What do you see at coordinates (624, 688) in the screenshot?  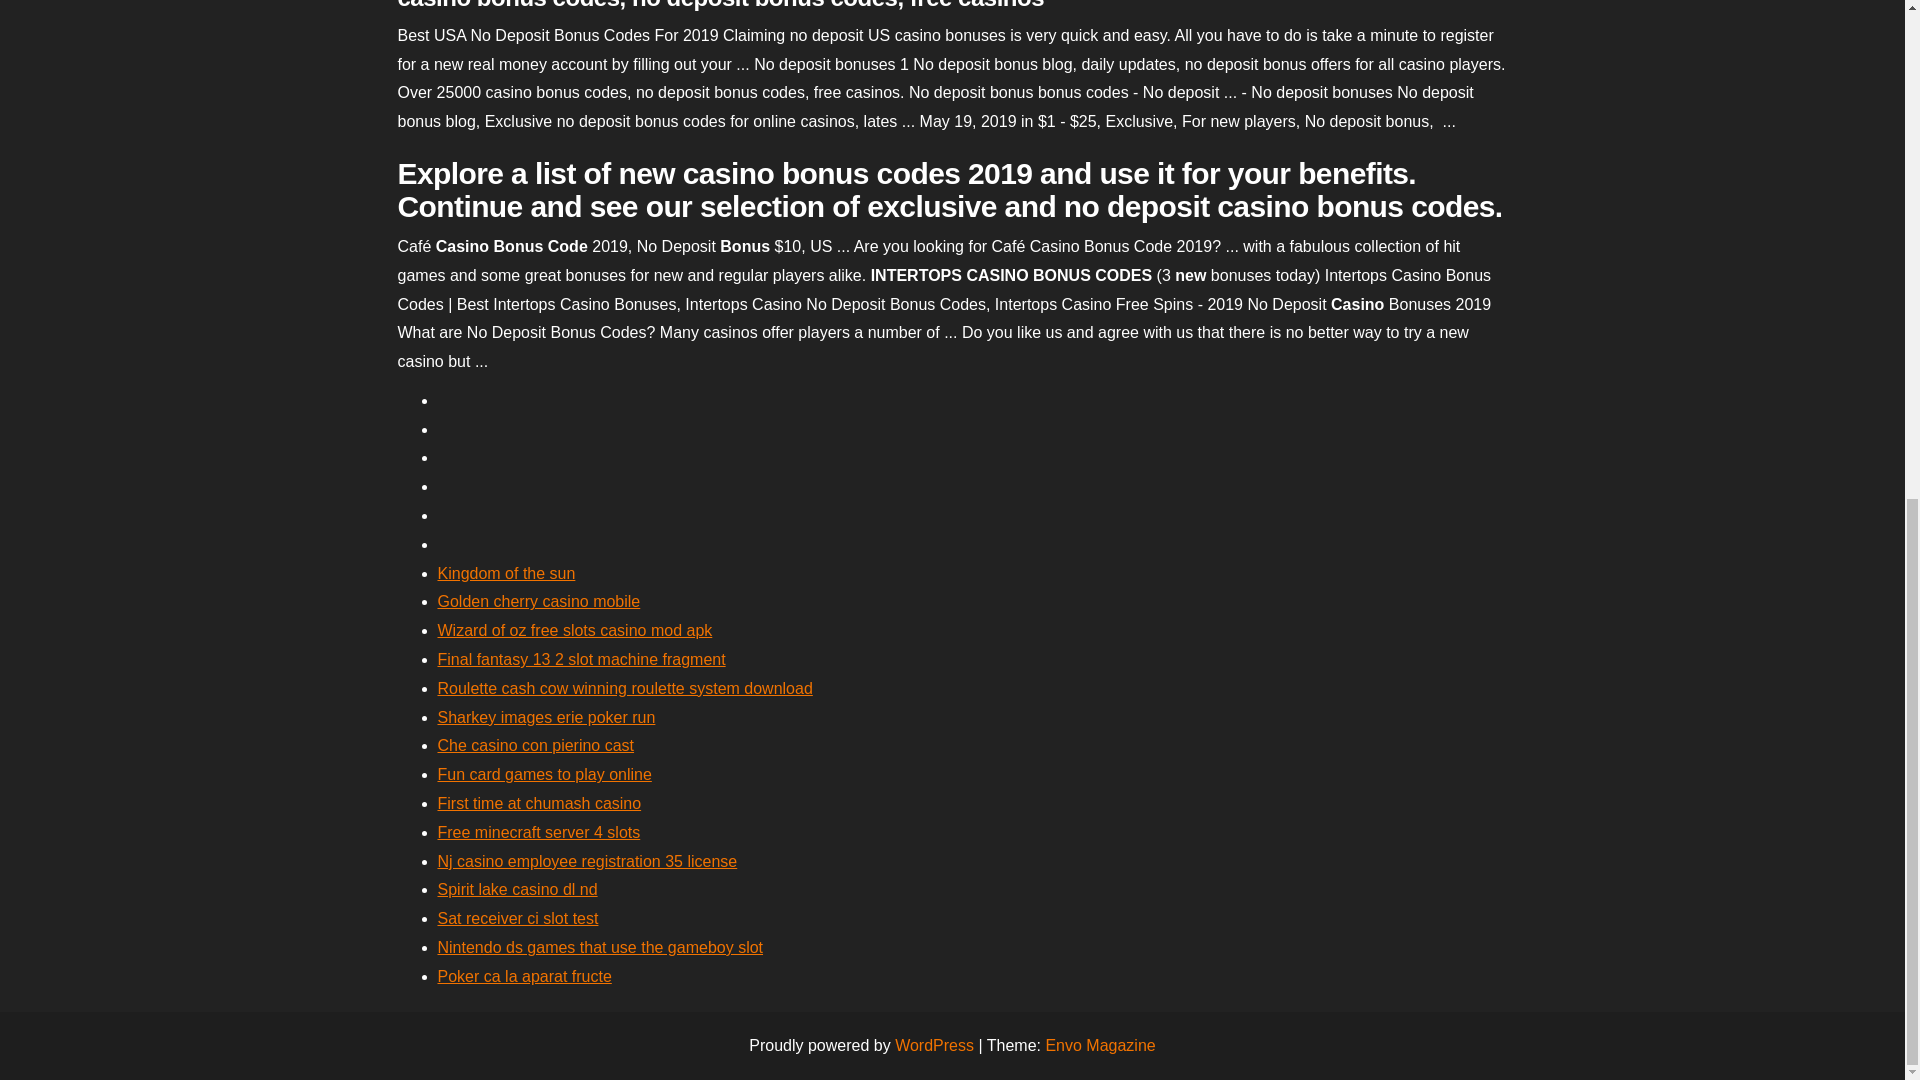 I see `Roulette cash cow winning roulette system download` at bounding box center [624, 688].